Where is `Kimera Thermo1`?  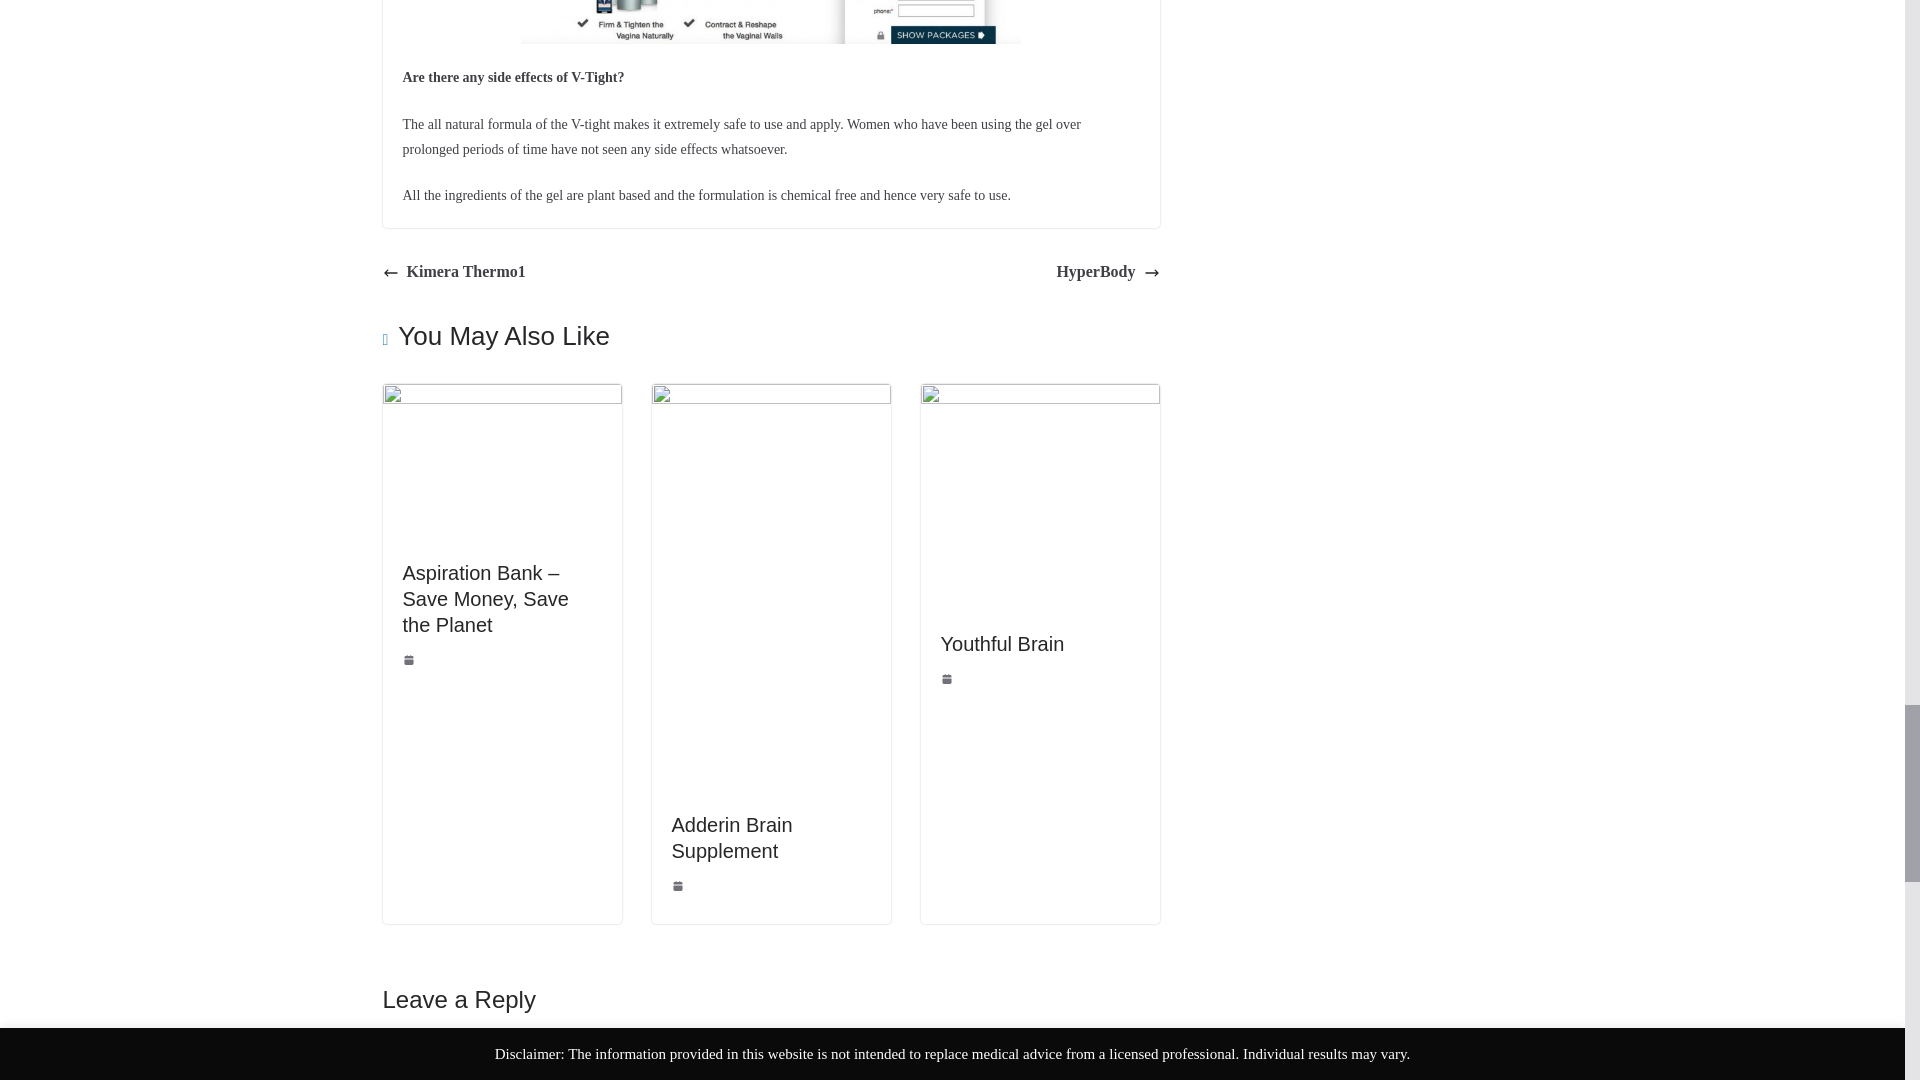 Kimera Thermo1 is located at coordinates (453, 272).